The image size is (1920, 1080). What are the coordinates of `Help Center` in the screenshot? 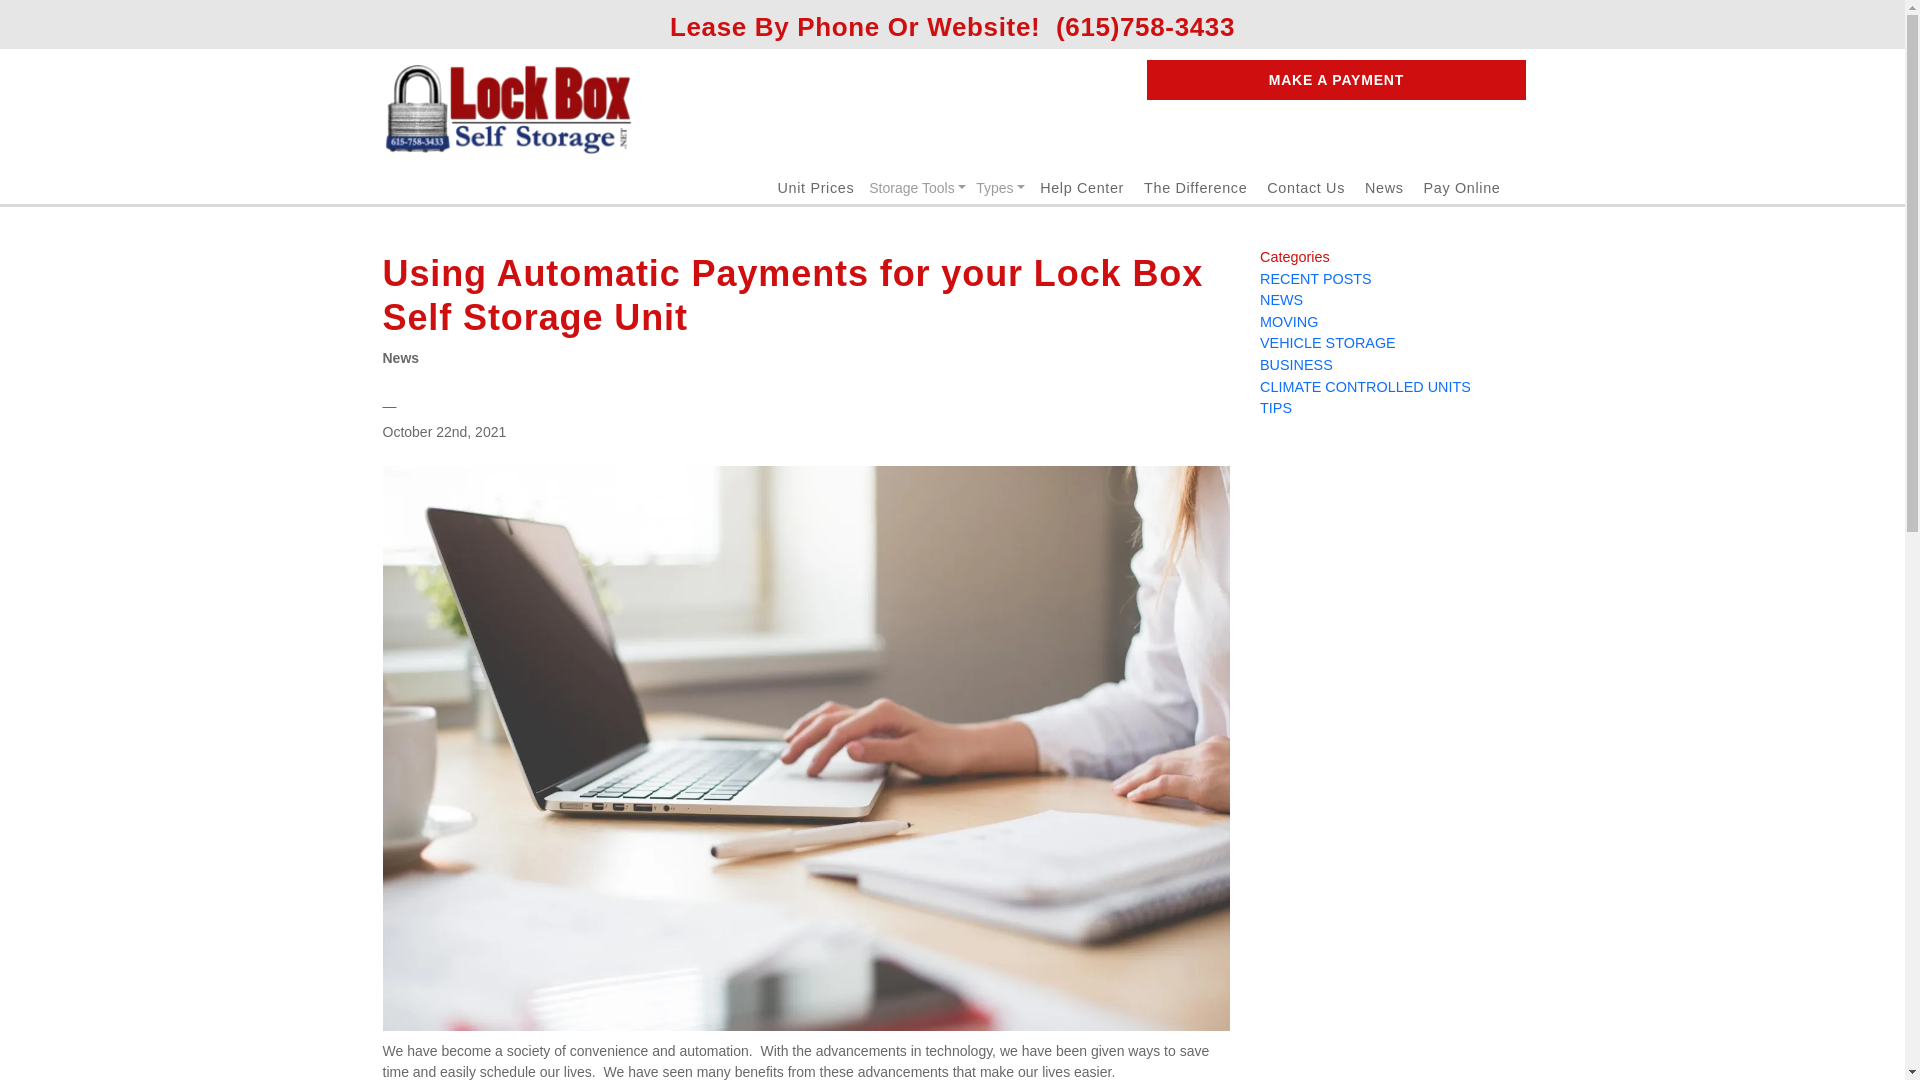 It's located at (1082, 188).